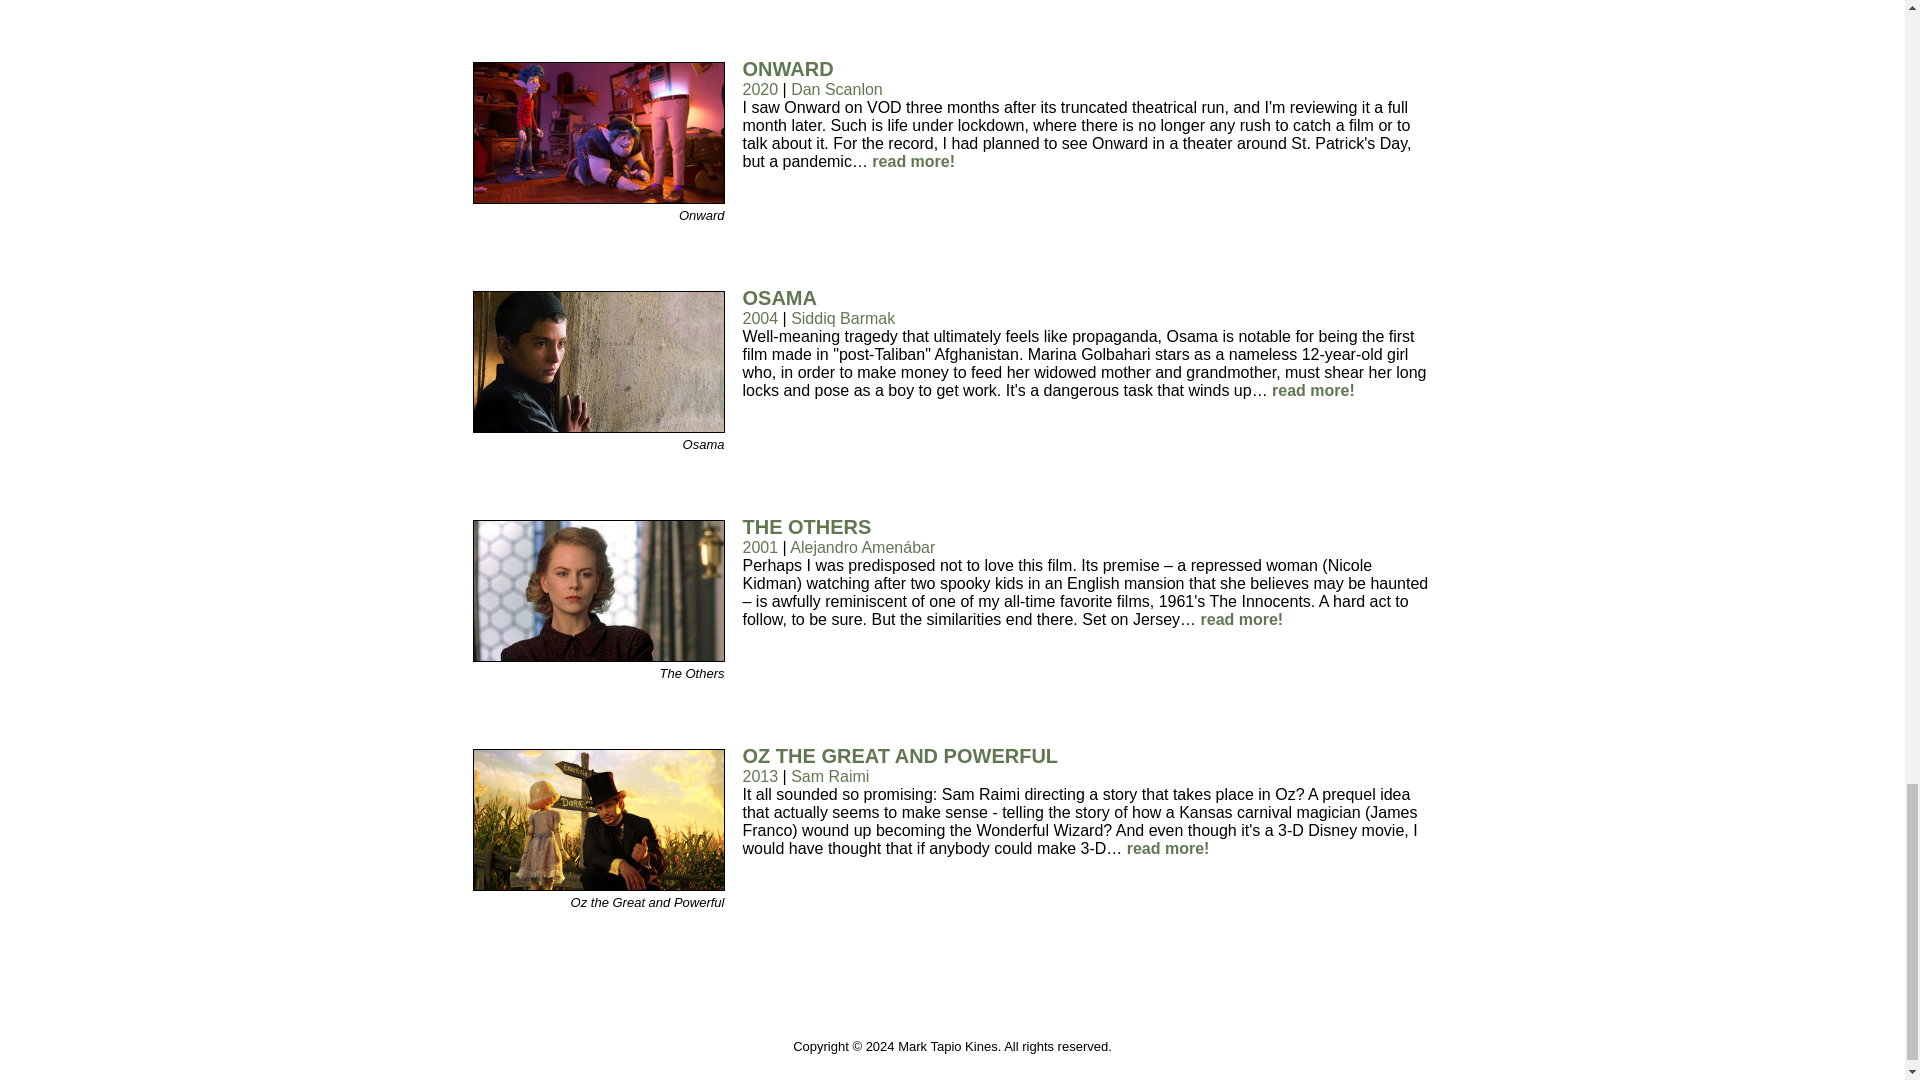 The width and height of the screenshot is (1920, 1080). What do you see at coordinates (598, 885) in the screenshot?
I see `Oz the Great and Powerful` at bounding box center [598, 885].